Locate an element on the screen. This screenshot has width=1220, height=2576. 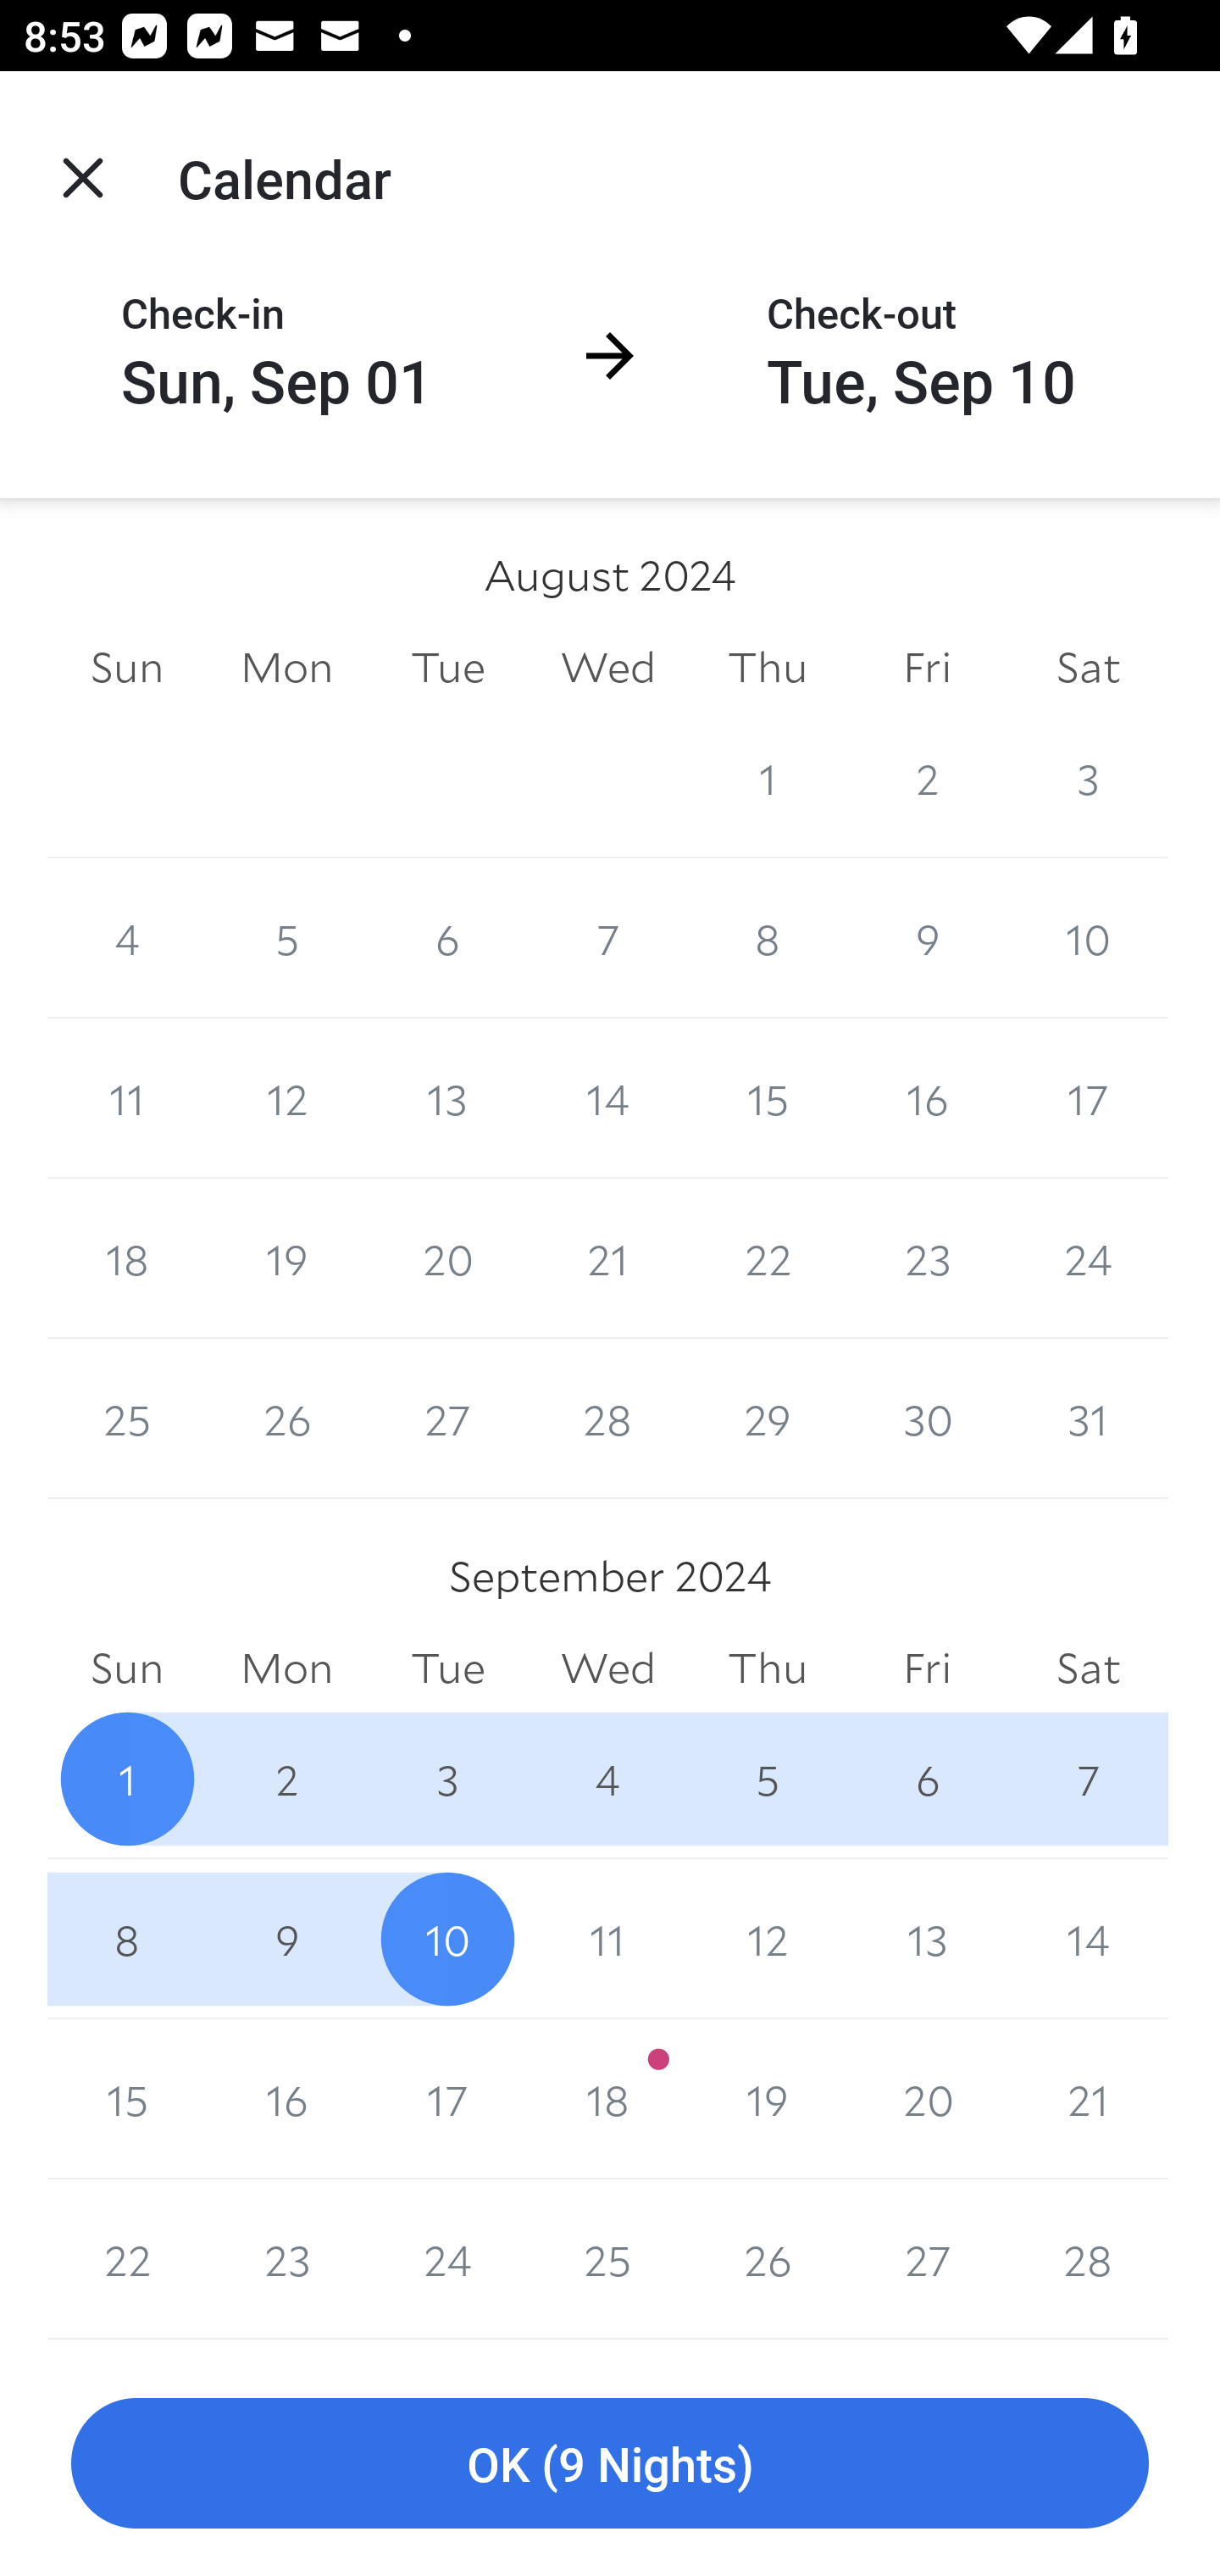
22 22 September 2024 is located at coordinates (127, 2259).